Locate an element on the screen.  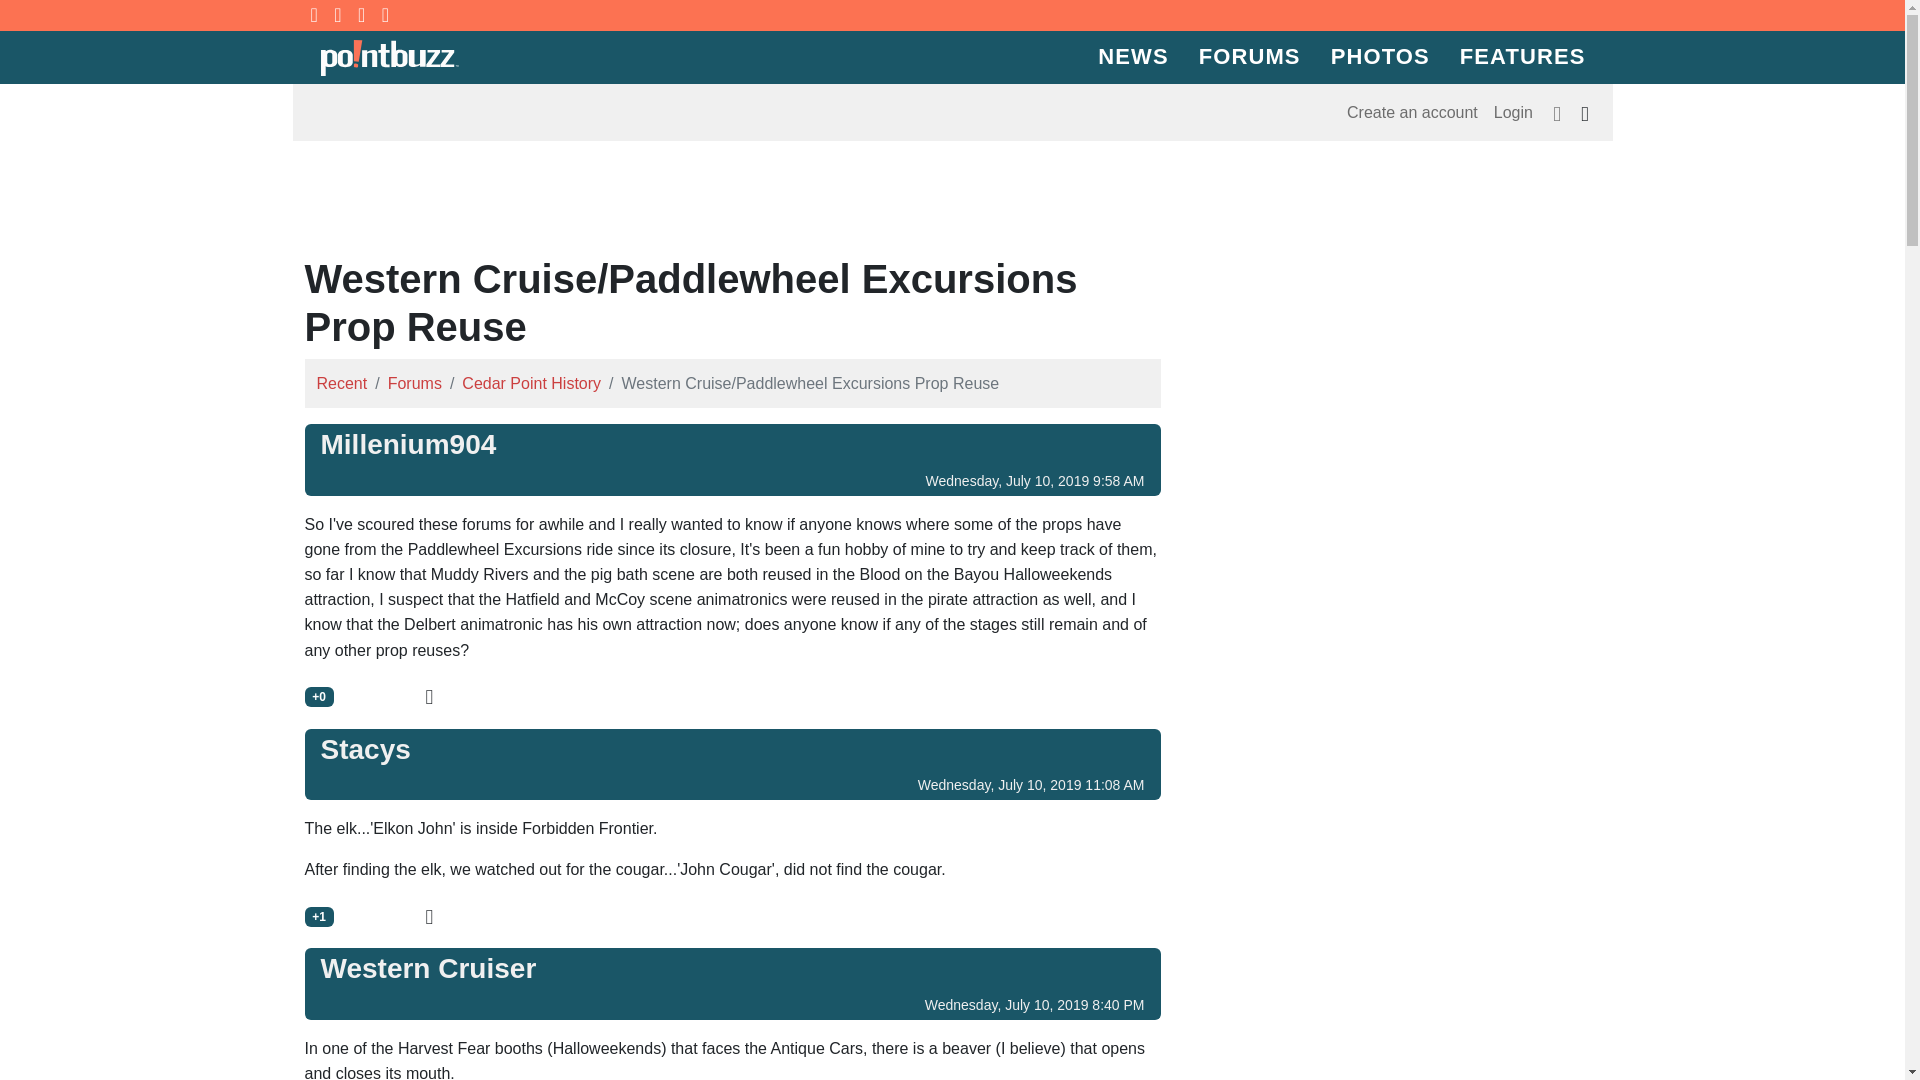
Forums is located at coordinates (414, 383).